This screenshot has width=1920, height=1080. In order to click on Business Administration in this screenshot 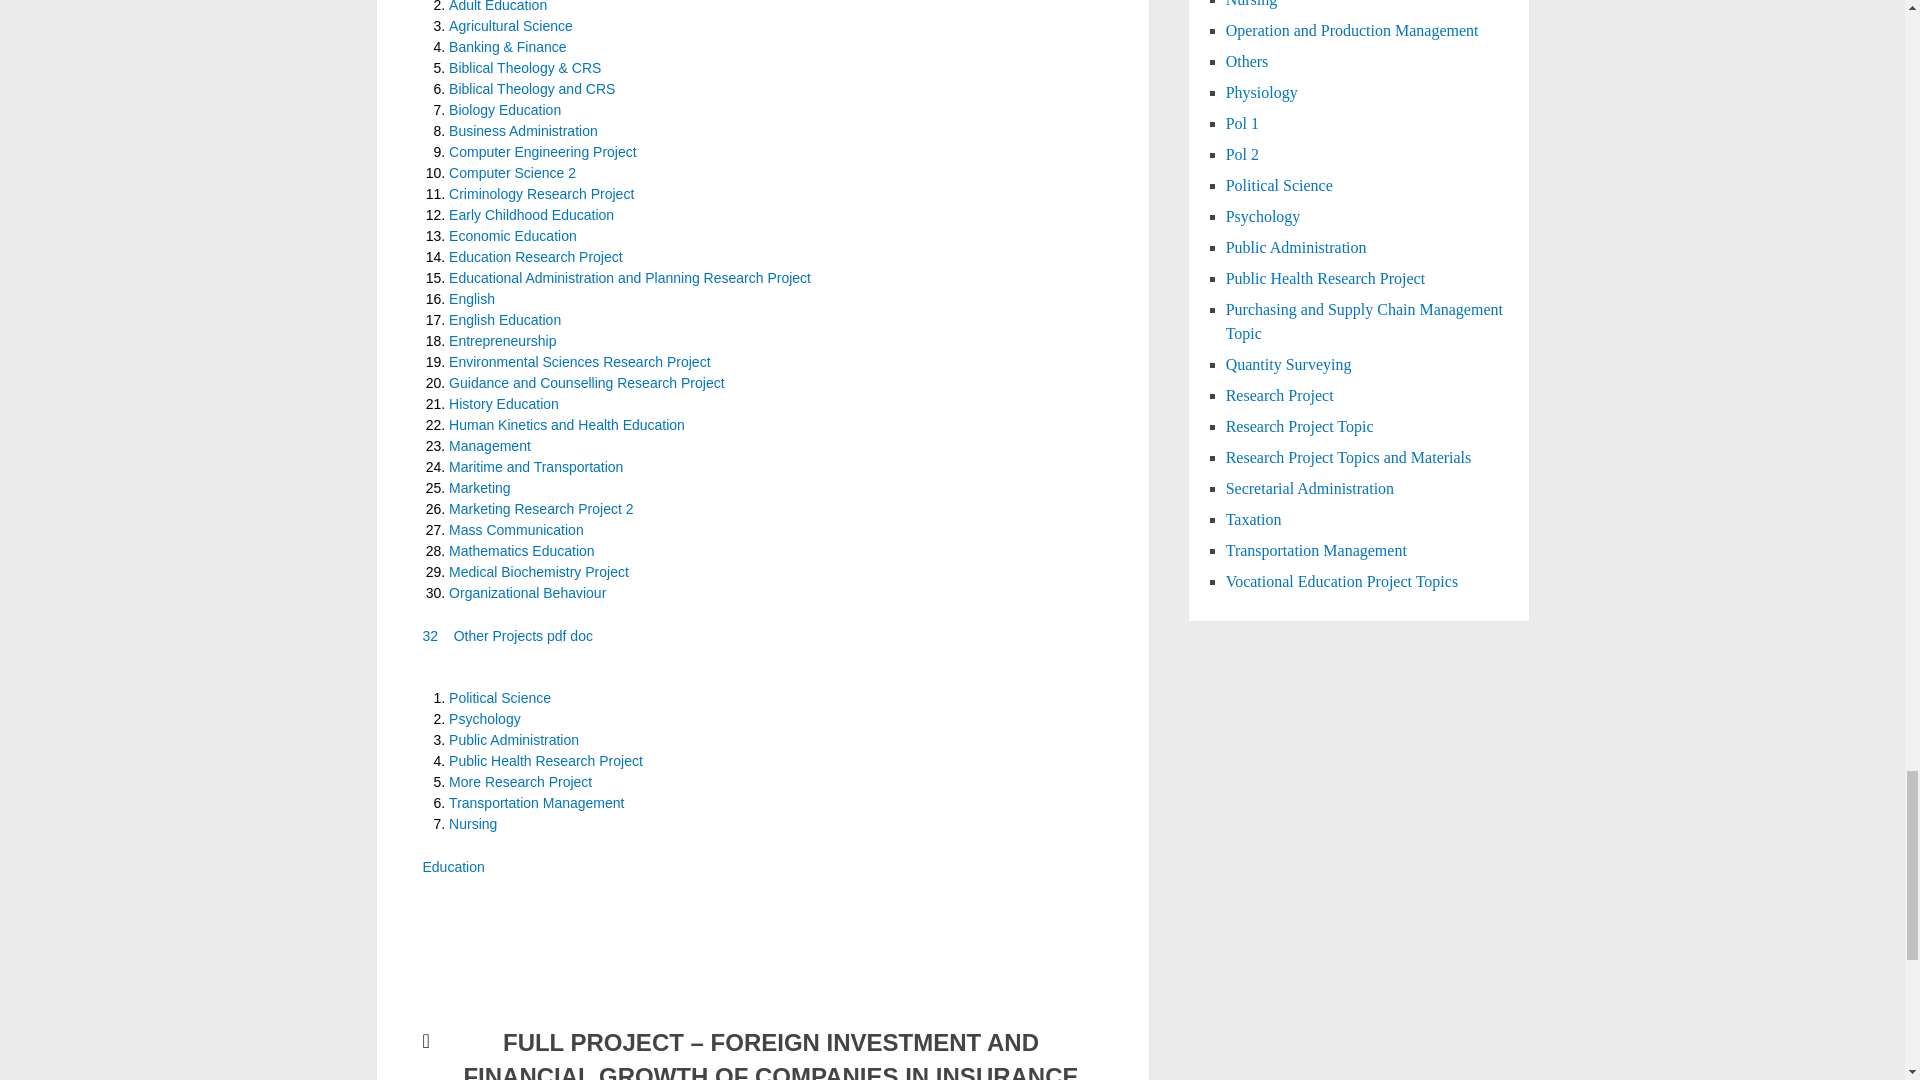, I will do `click(523, 131)`.